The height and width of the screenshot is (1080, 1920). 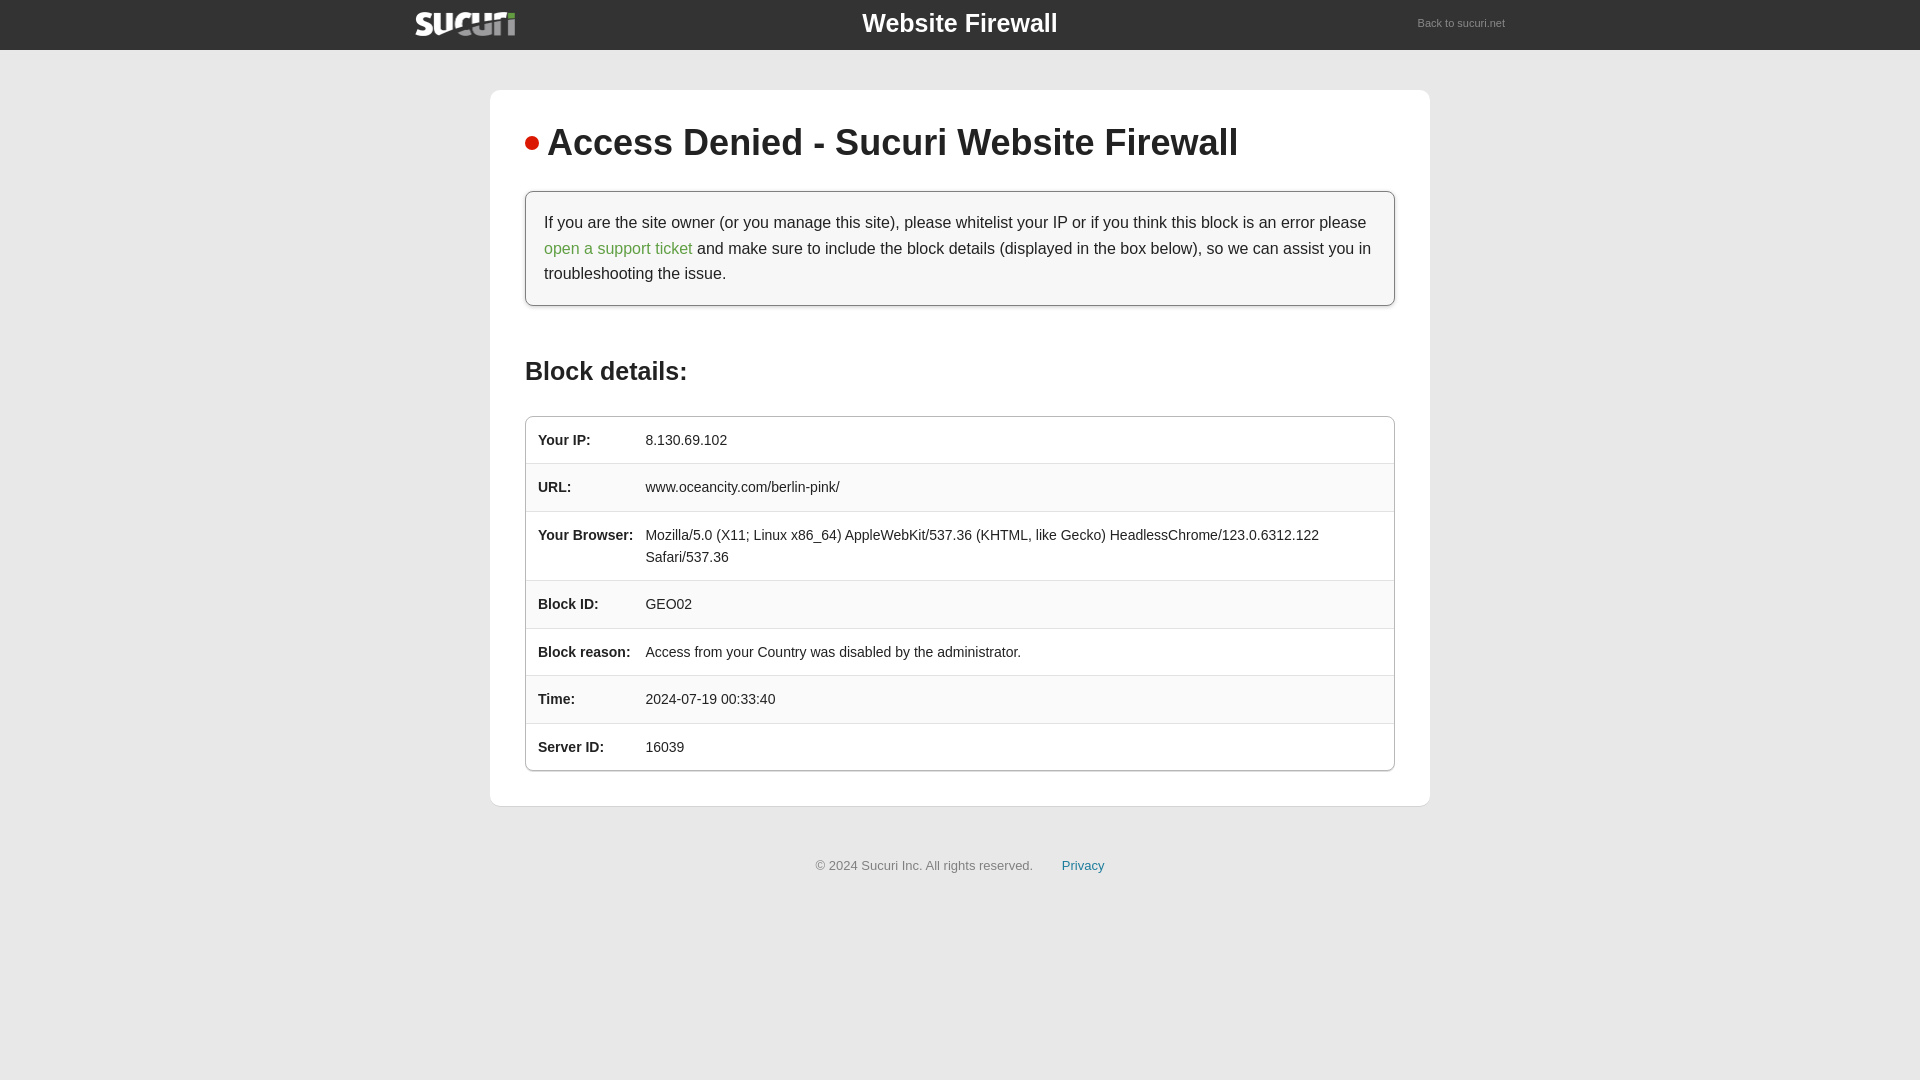 What do you see at coordinates (1462, 24) in the screenshot?
I see `Back to sucuri.net` at bounding box center [1462, 24].